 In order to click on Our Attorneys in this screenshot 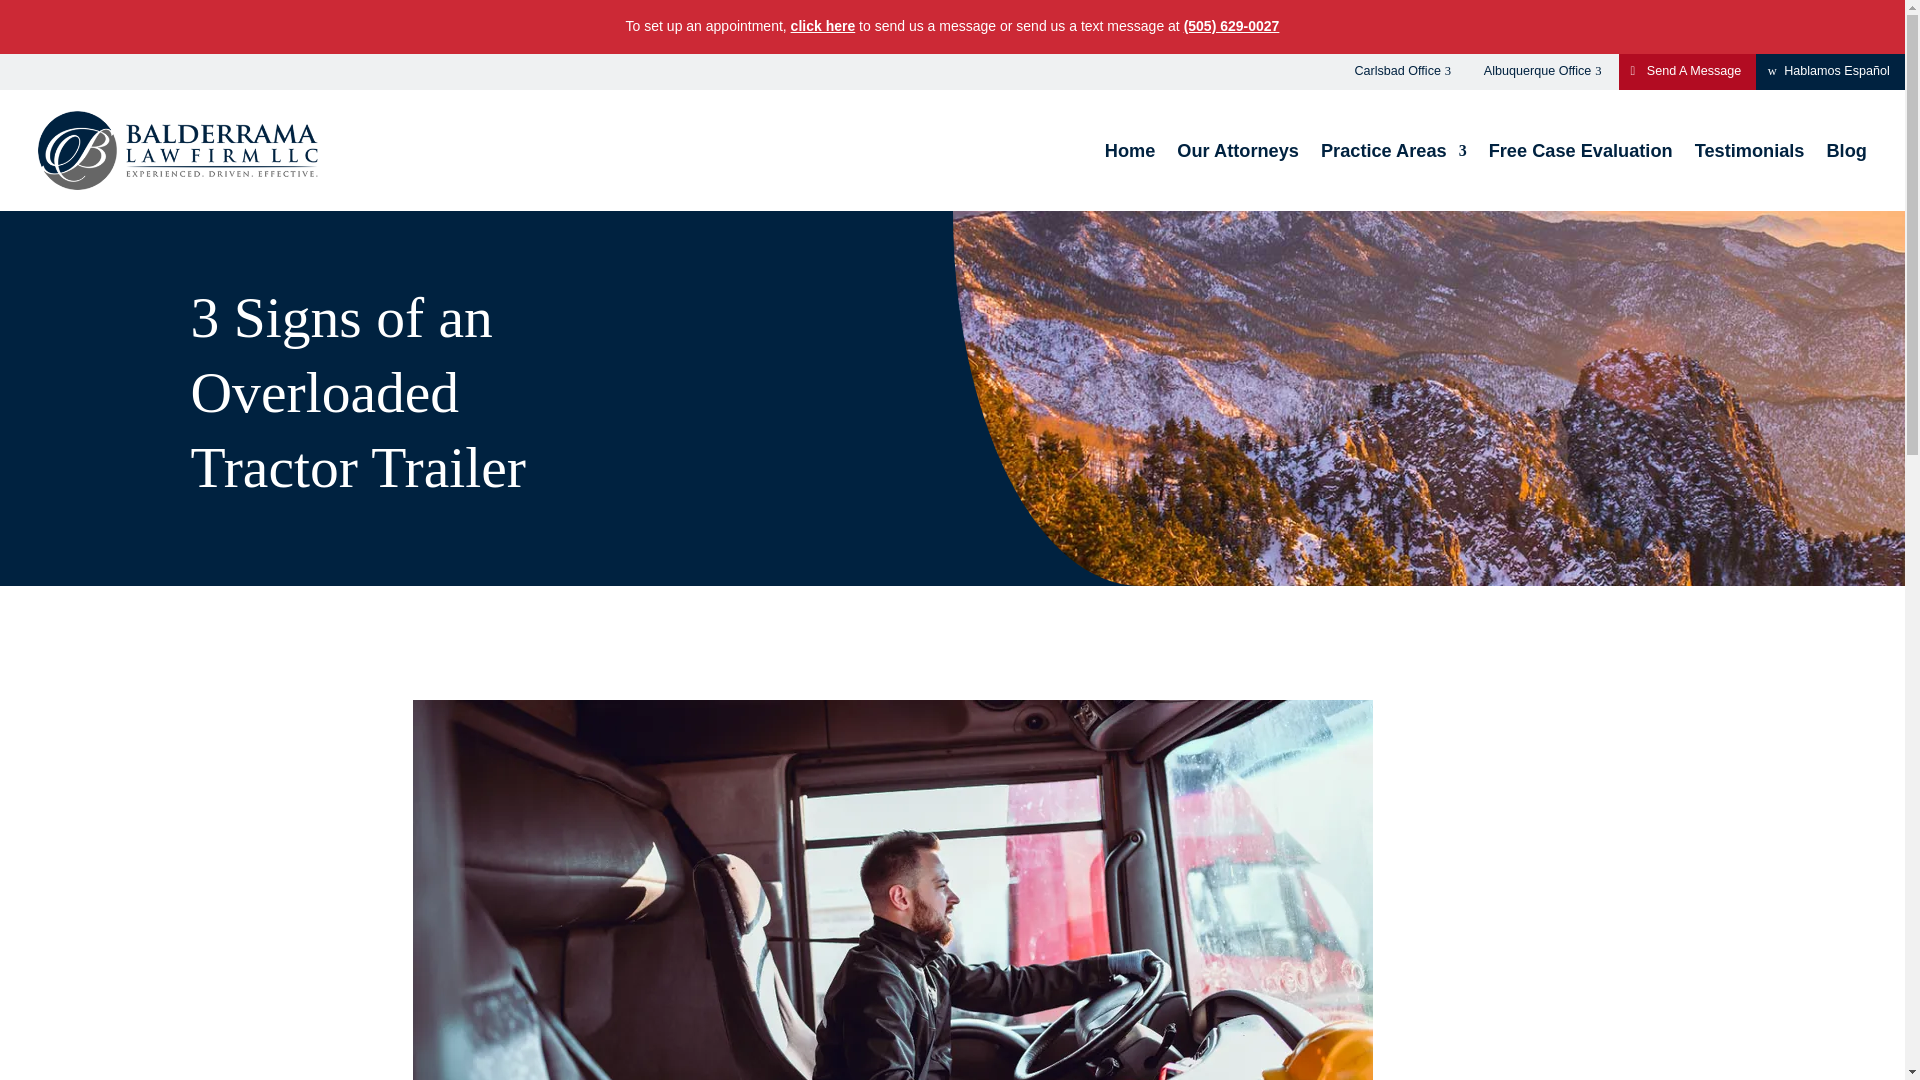, I will do `click(1238, 150)`.